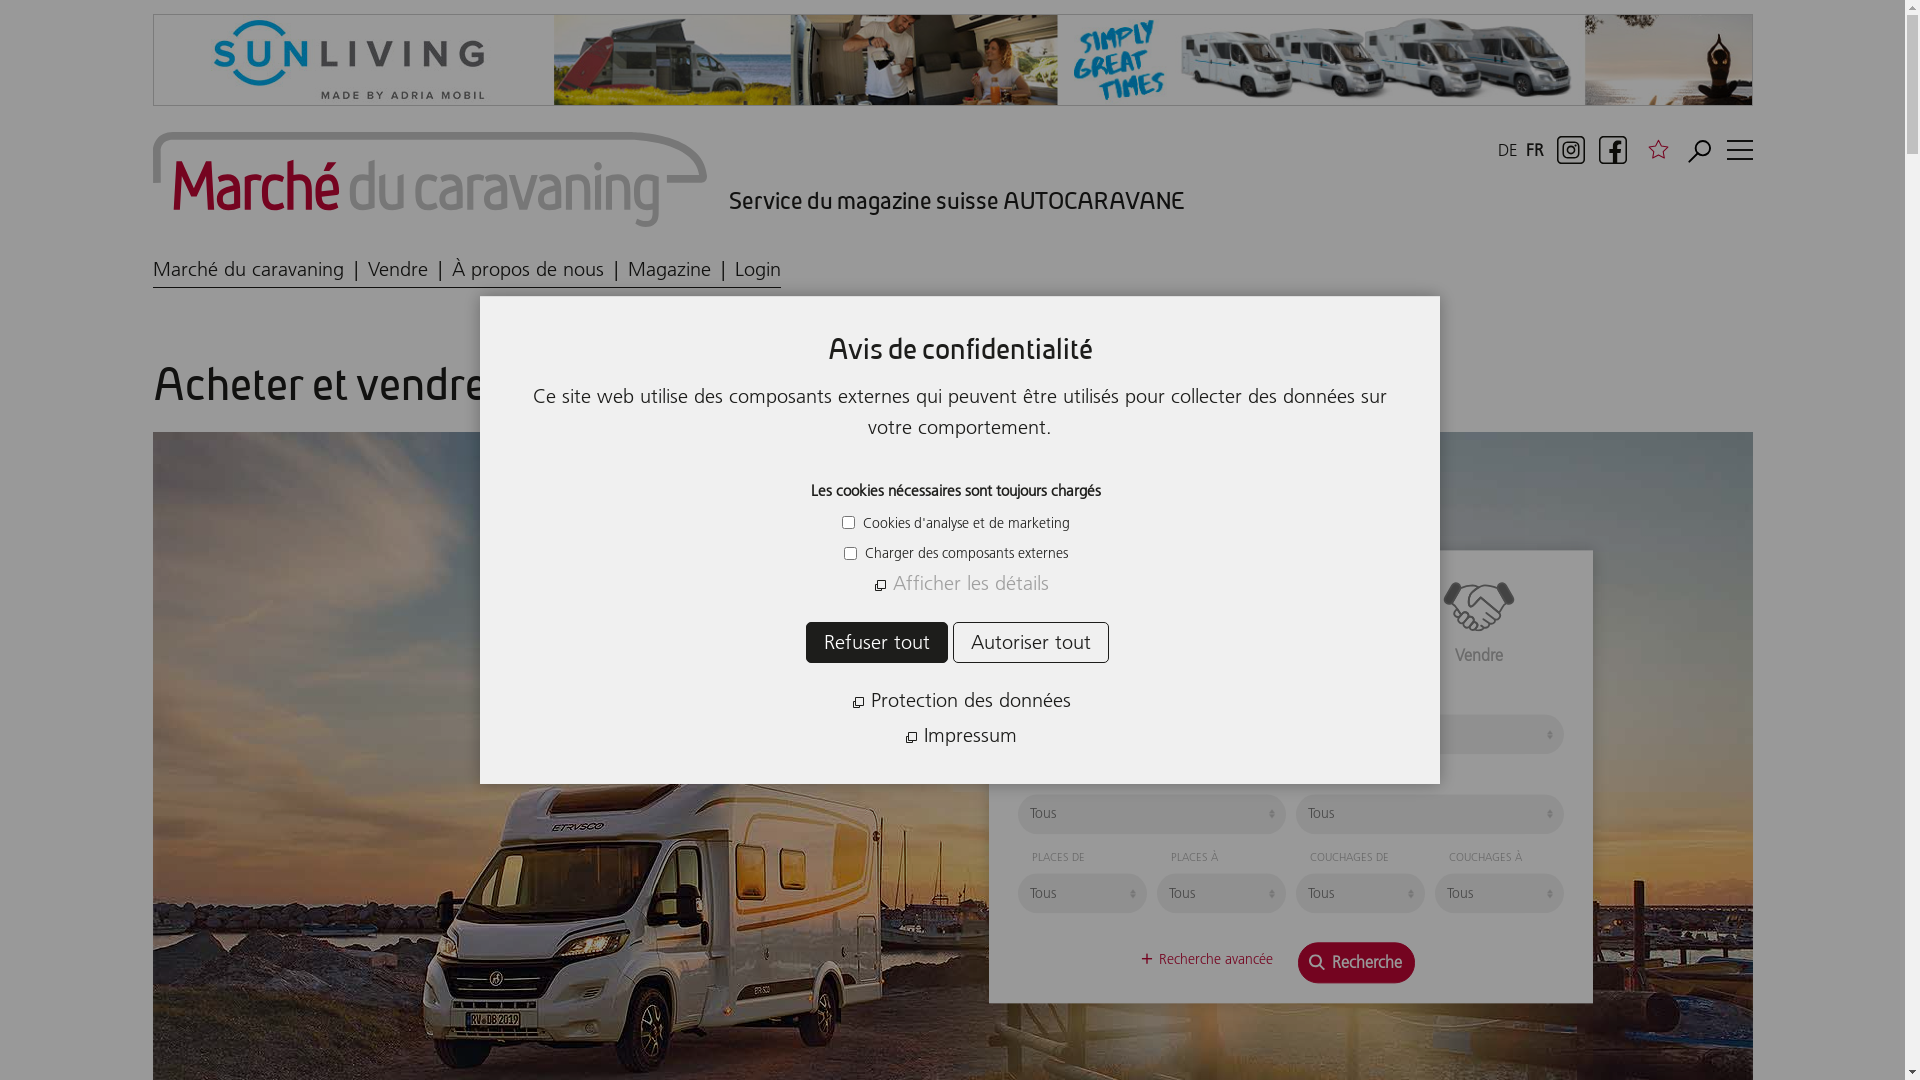  Describe the element at coordinates (410, 270) in the screenshot. I see `Vendre` at that location.